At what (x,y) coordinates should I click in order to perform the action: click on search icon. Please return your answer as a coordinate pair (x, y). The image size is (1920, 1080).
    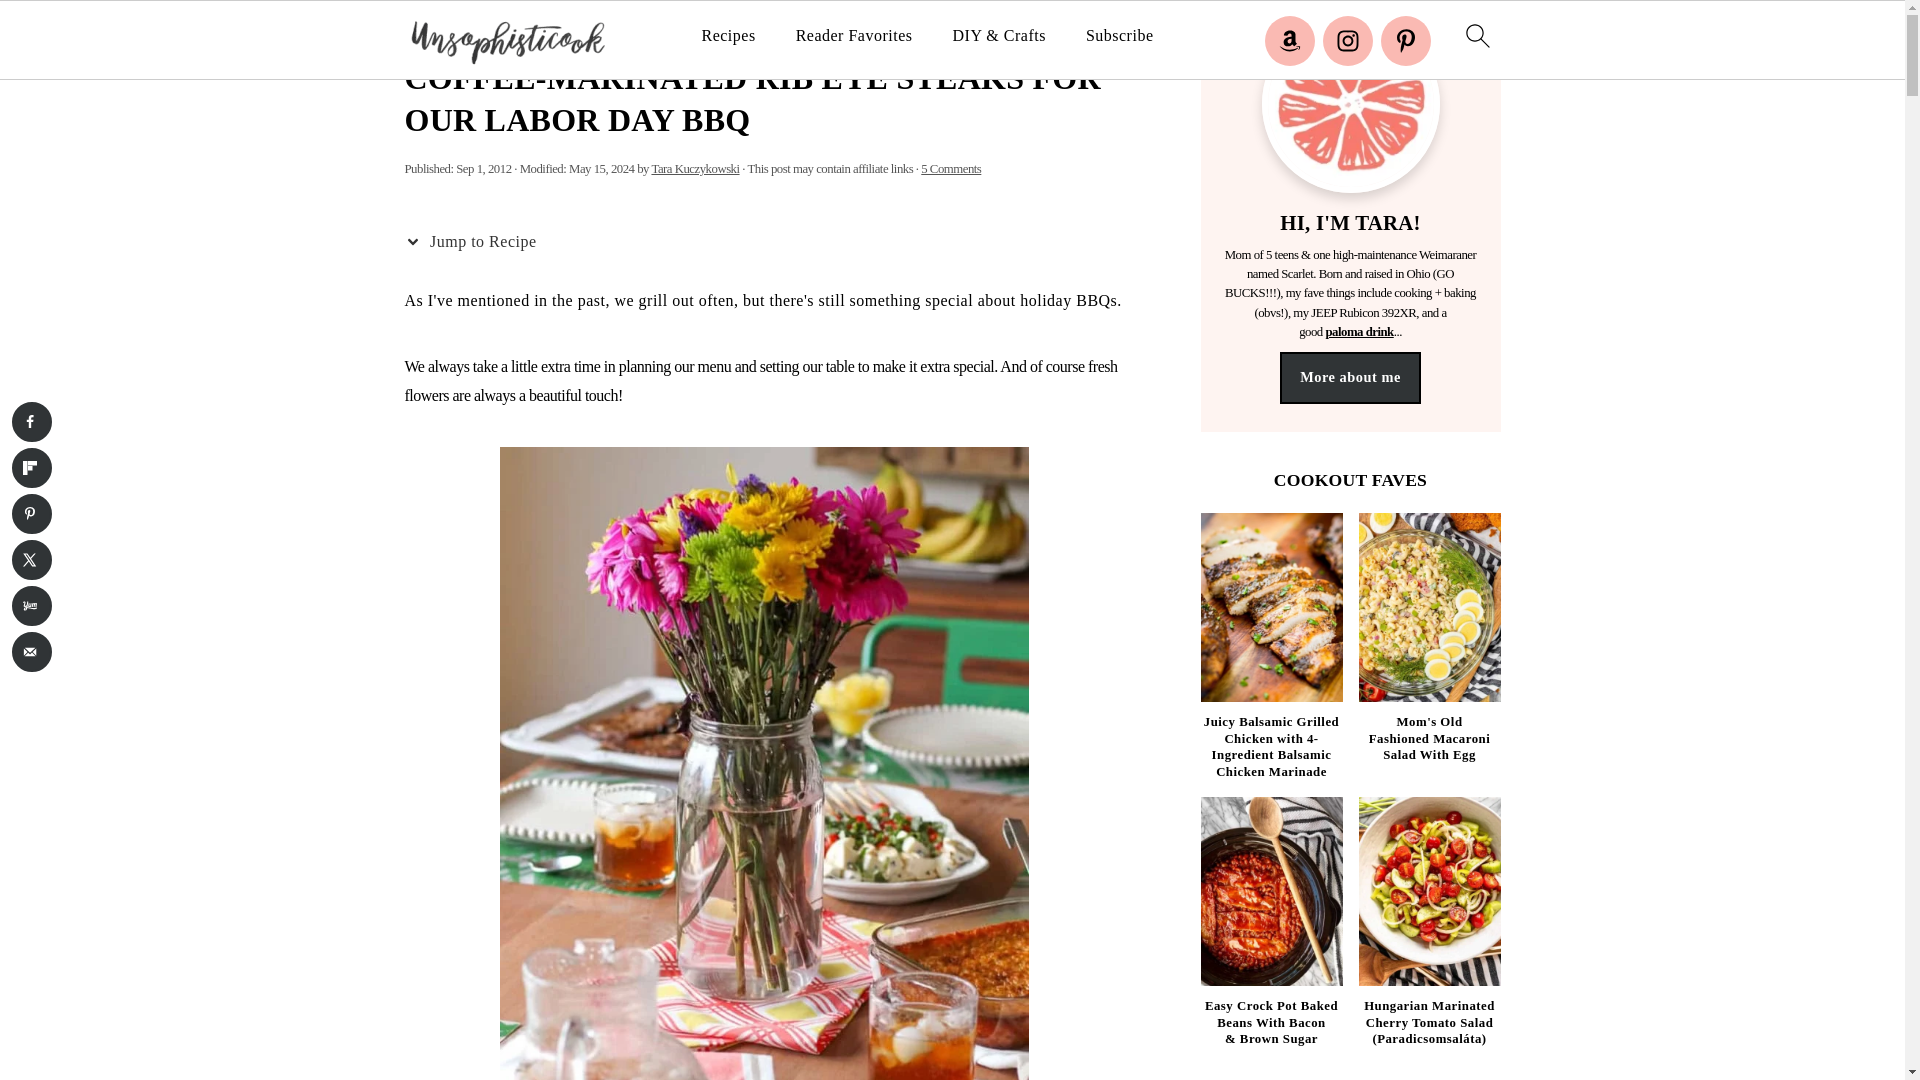
    Looking at the image, I should click on (1476, 35).